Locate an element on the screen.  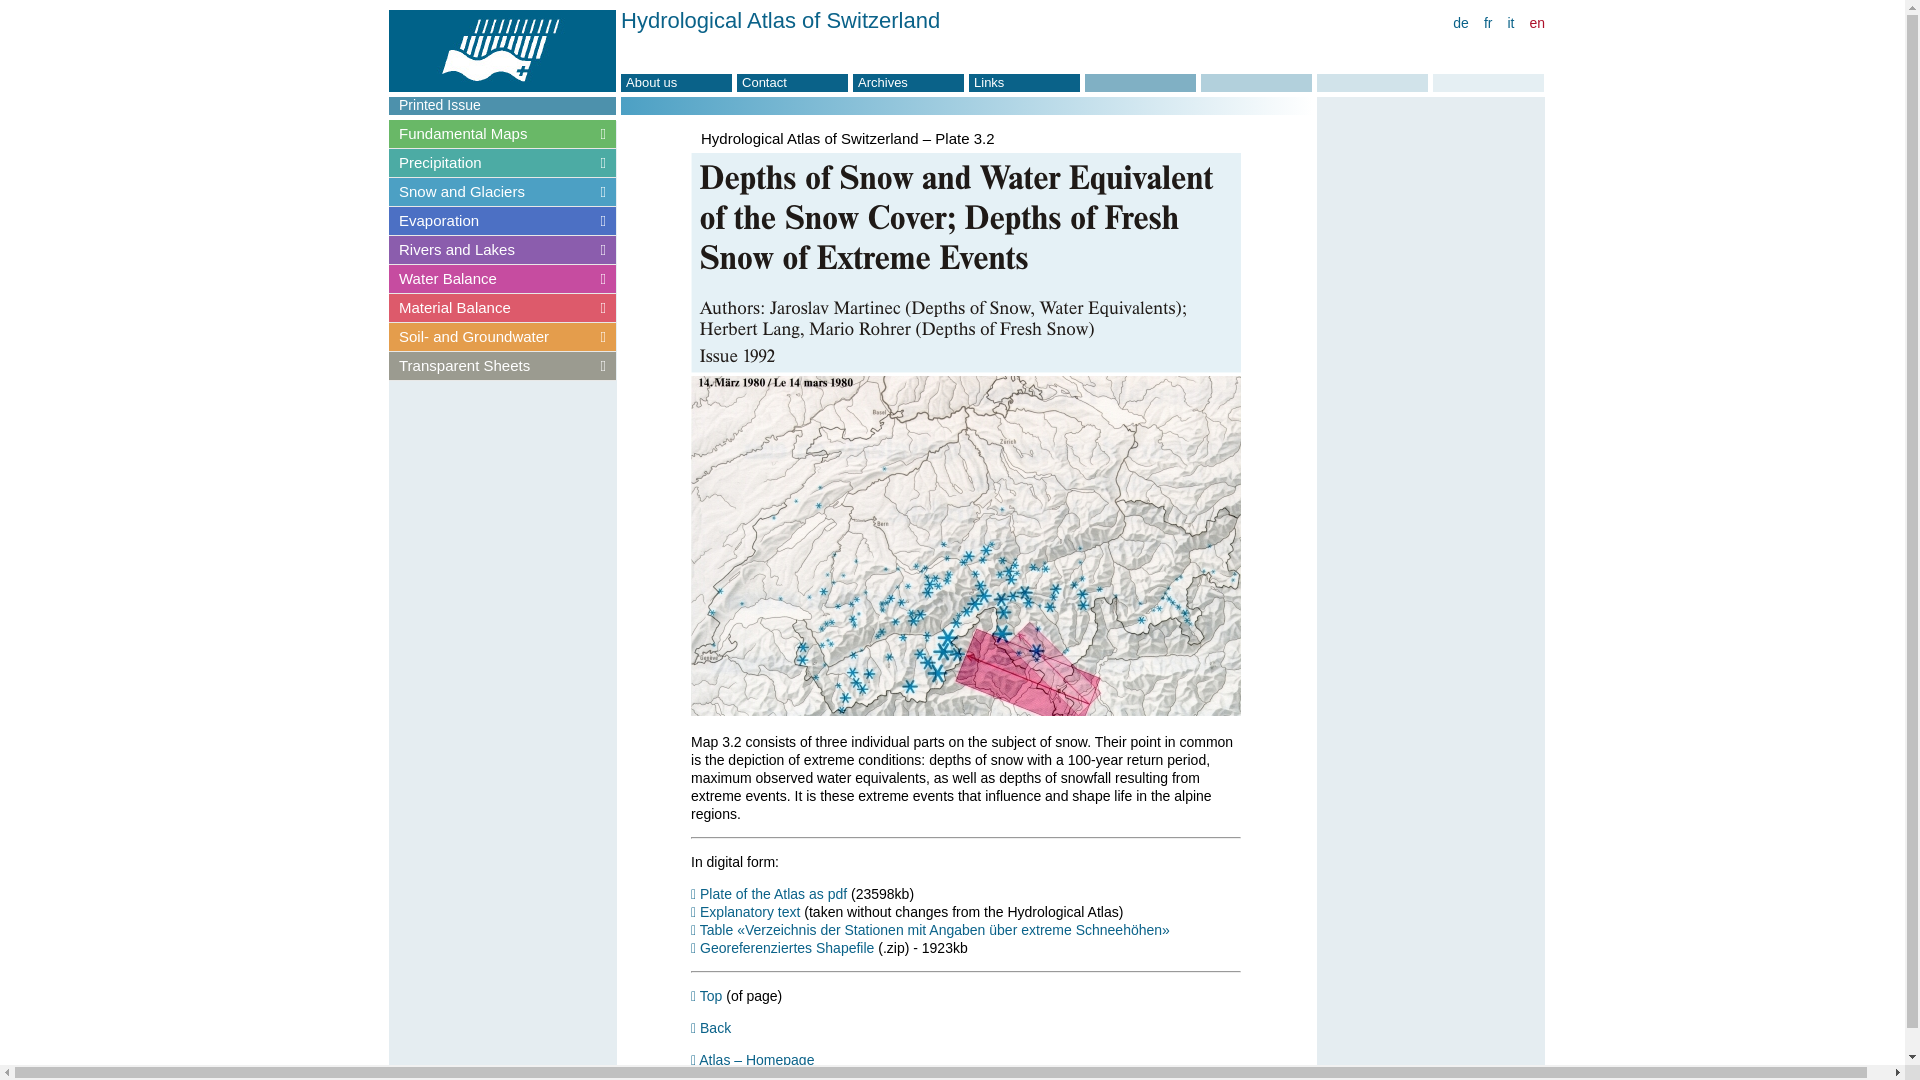
Archives is located at coordinates (908, 82).